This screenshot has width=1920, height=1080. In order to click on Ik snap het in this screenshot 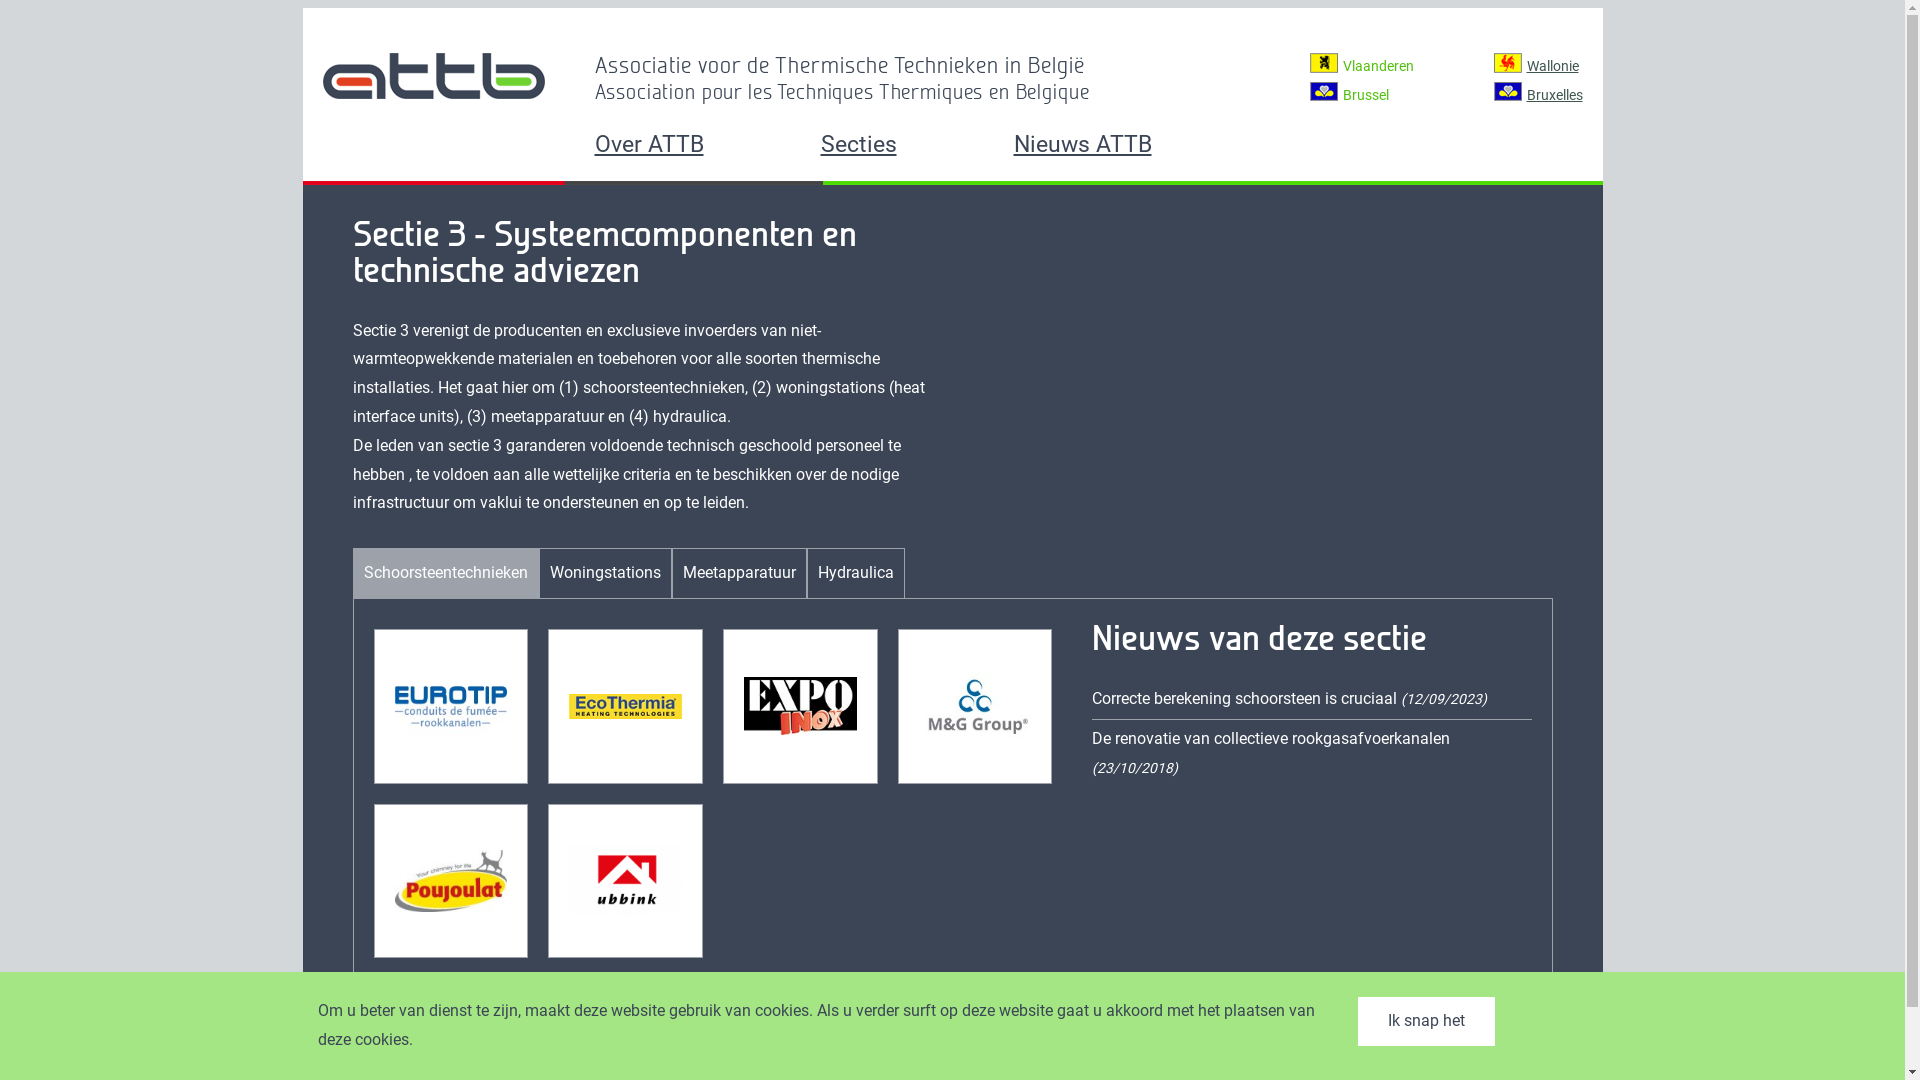, I will do `click(1426, 1022)`.